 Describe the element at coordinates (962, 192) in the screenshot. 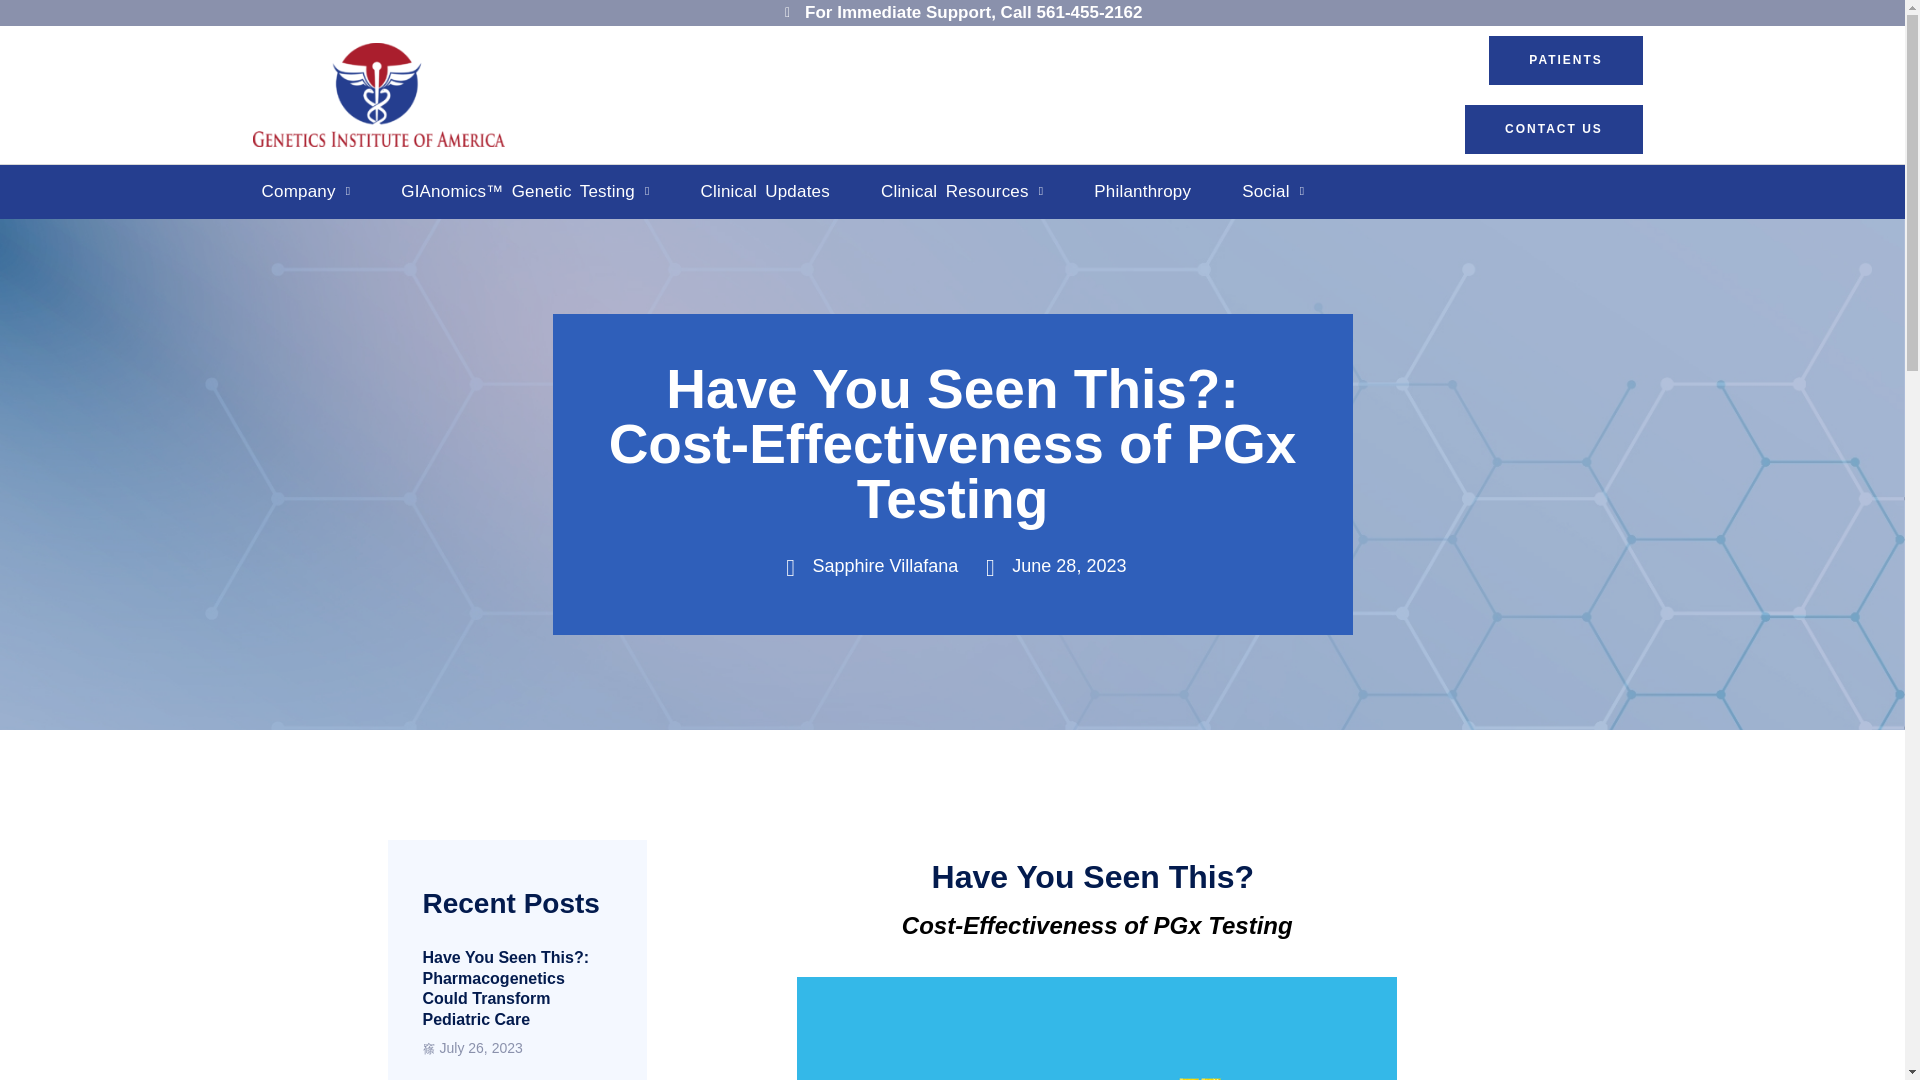

I see `Clinical Resources` at that location.